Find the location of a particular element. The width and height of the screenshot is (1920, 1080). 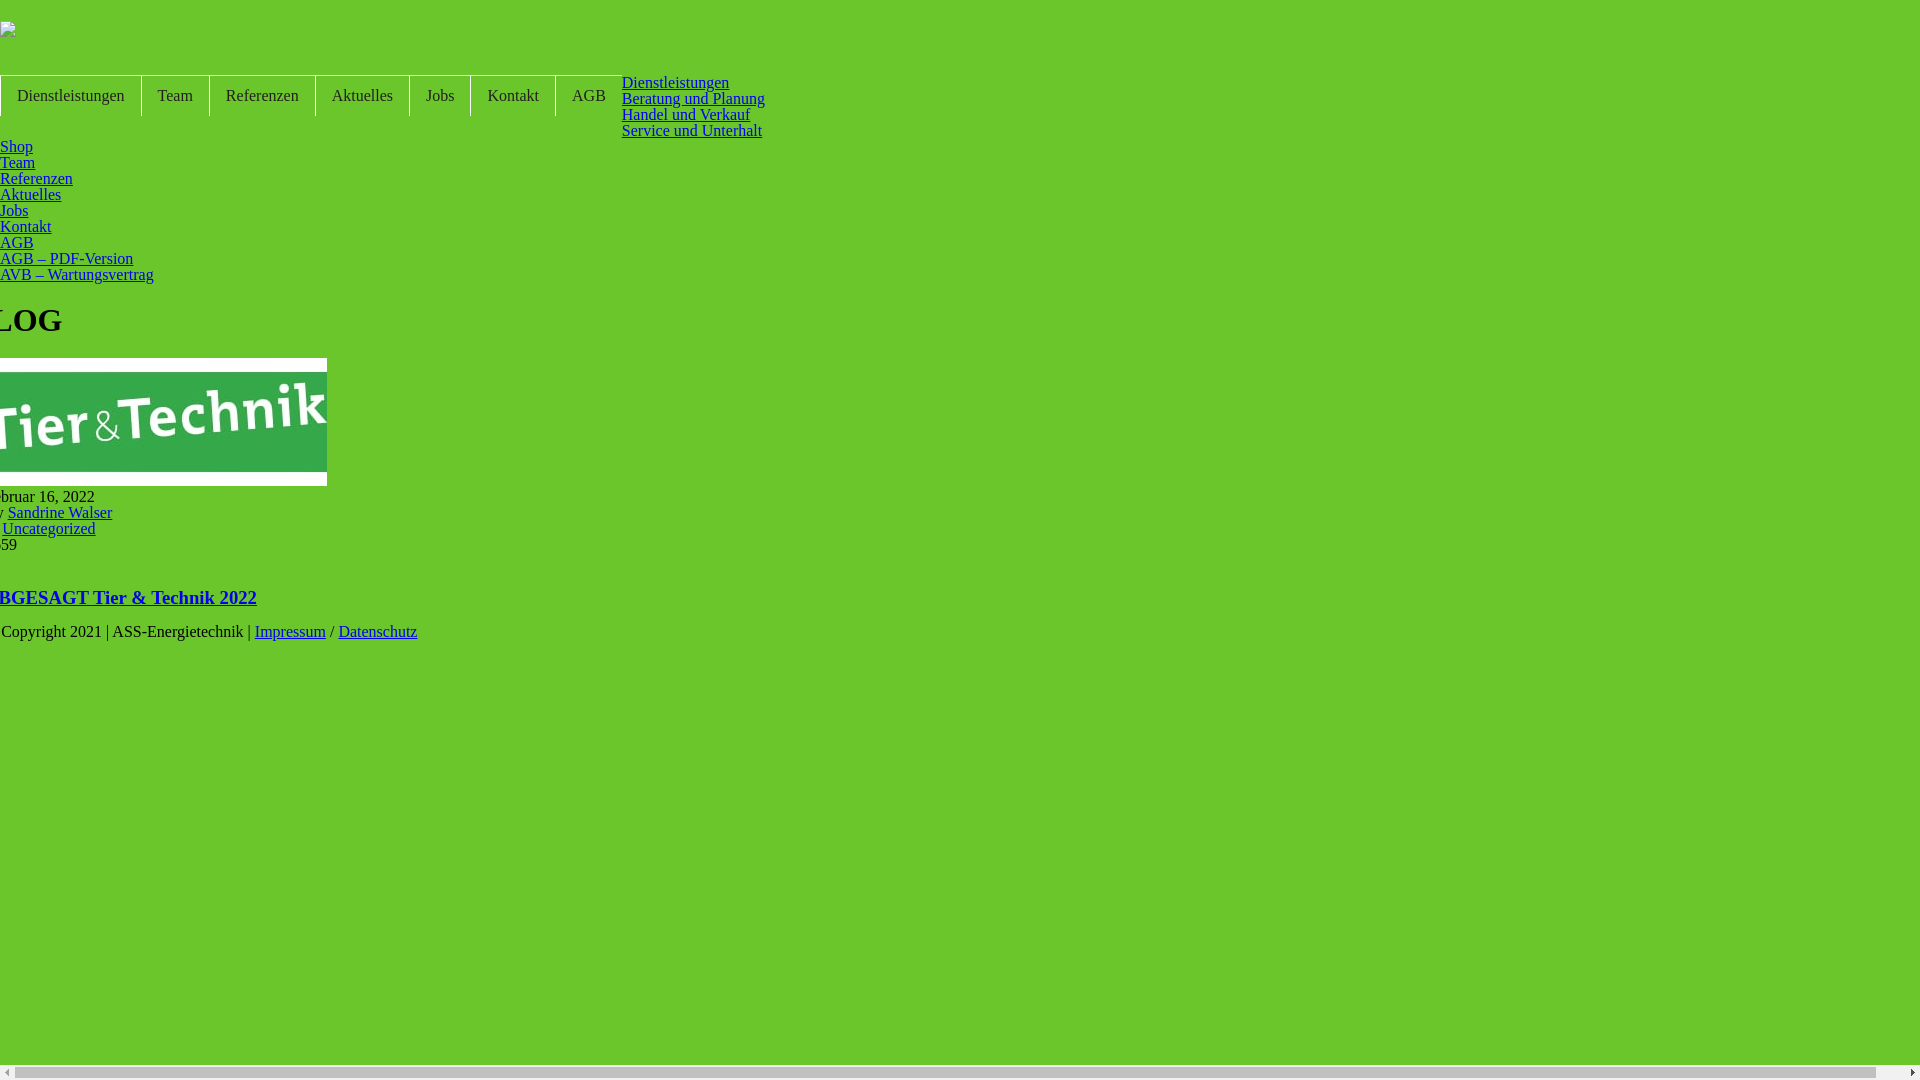

Aktuelles is located at coordinates (30, 194).